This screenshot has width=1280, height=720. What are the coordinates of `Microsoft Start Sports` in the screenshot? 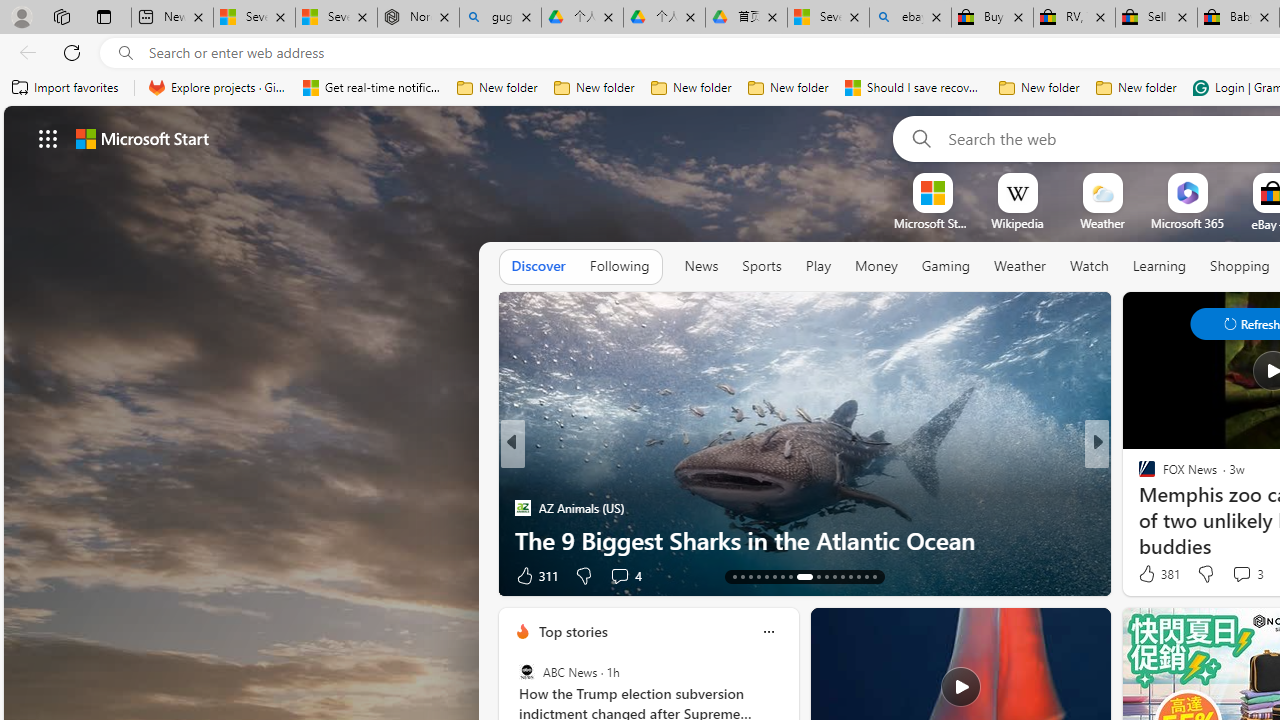 It's located at (932, 223).